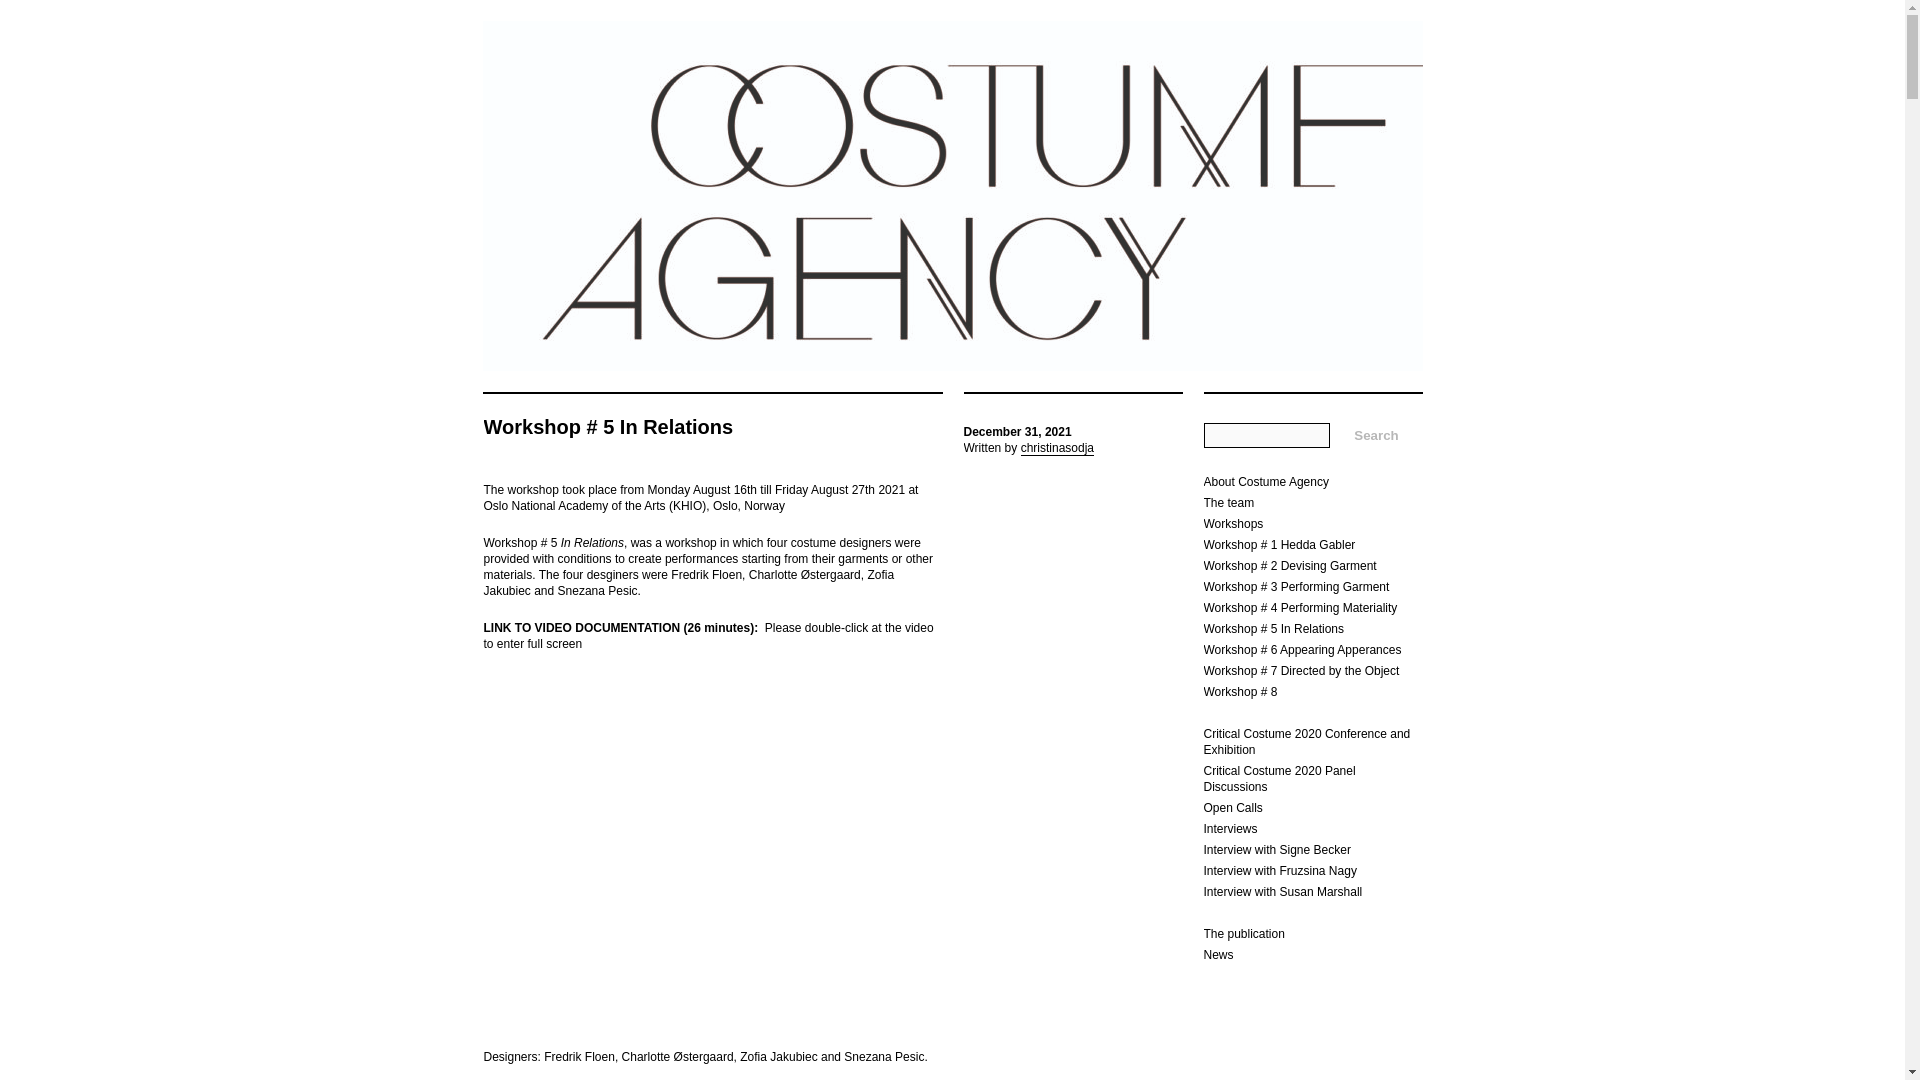 This screenshot has height=1080, width=1920. What do you see at coordinates (1218, 955) in the screenshot?
I see `News` at bounding box center [1218, 955].